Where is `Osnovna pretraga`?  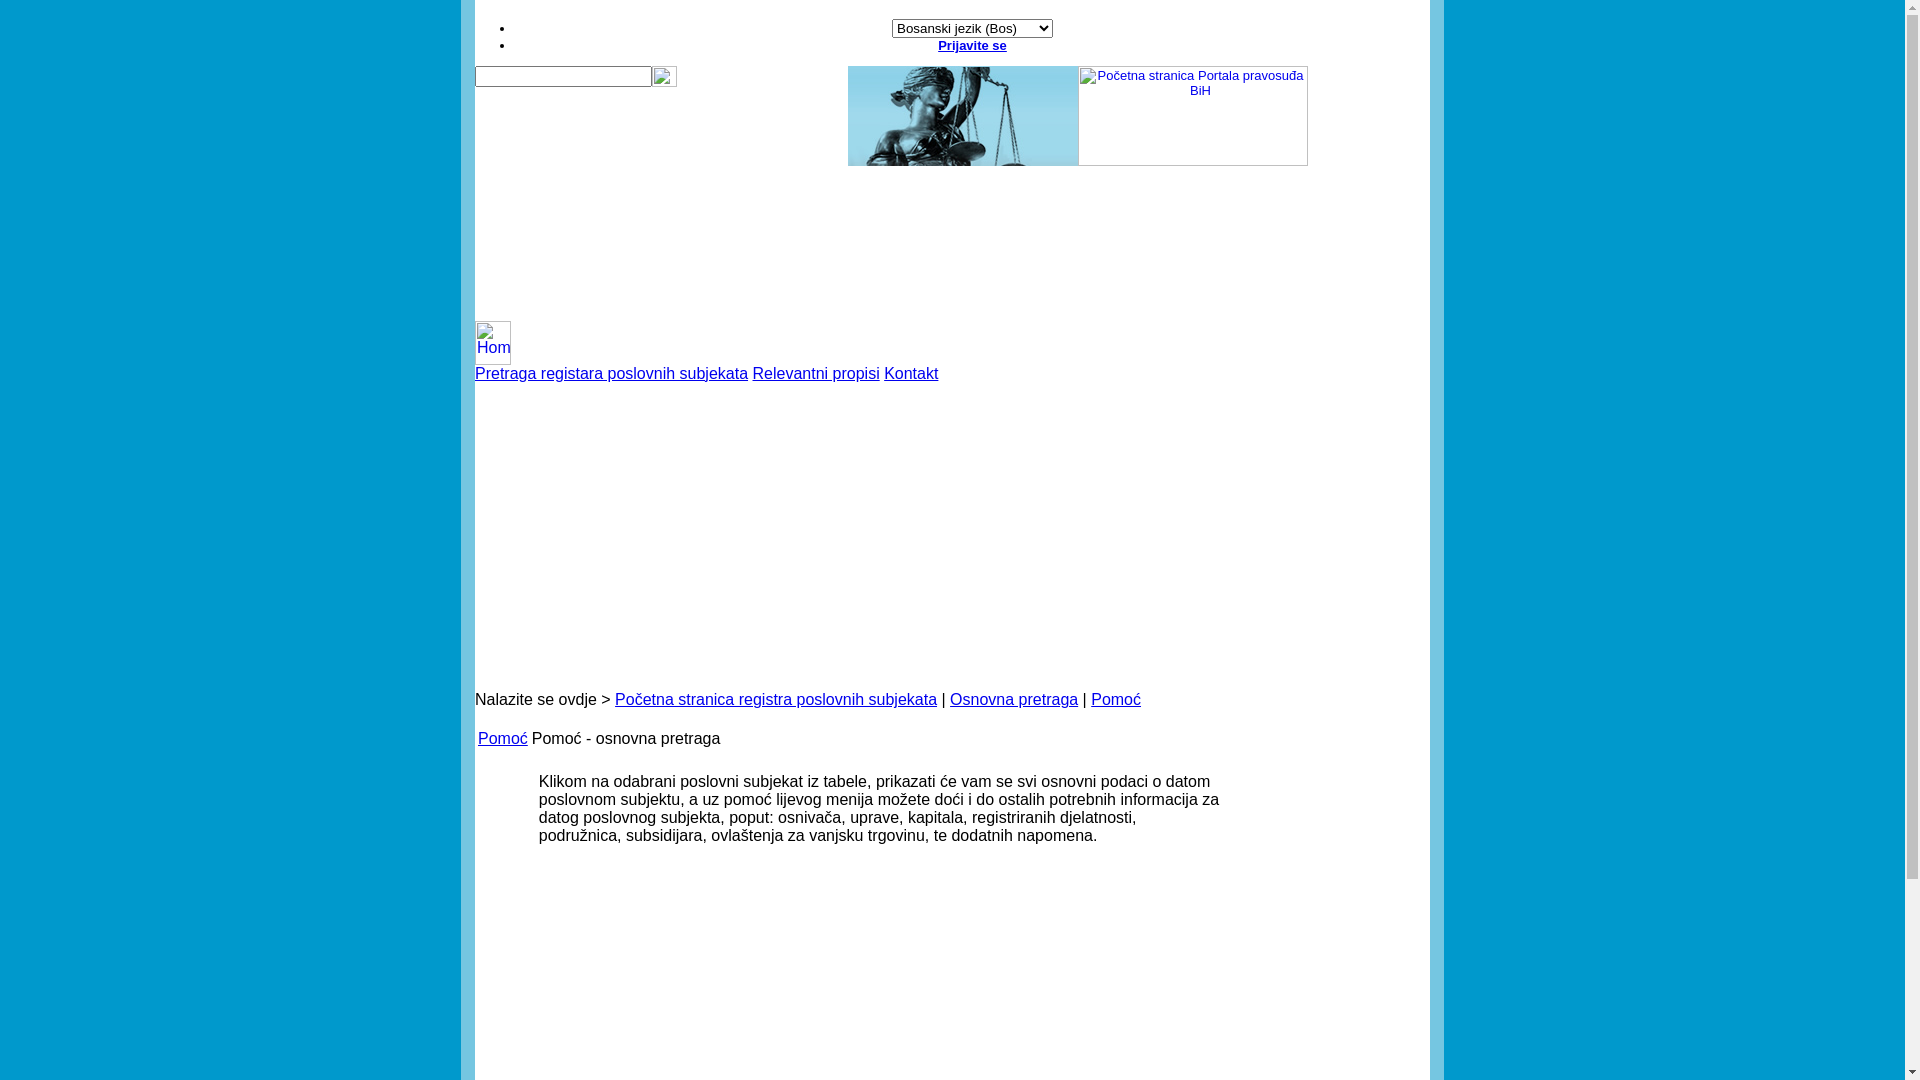
Osnovna pretraga is located at coordinates (1014, 700).